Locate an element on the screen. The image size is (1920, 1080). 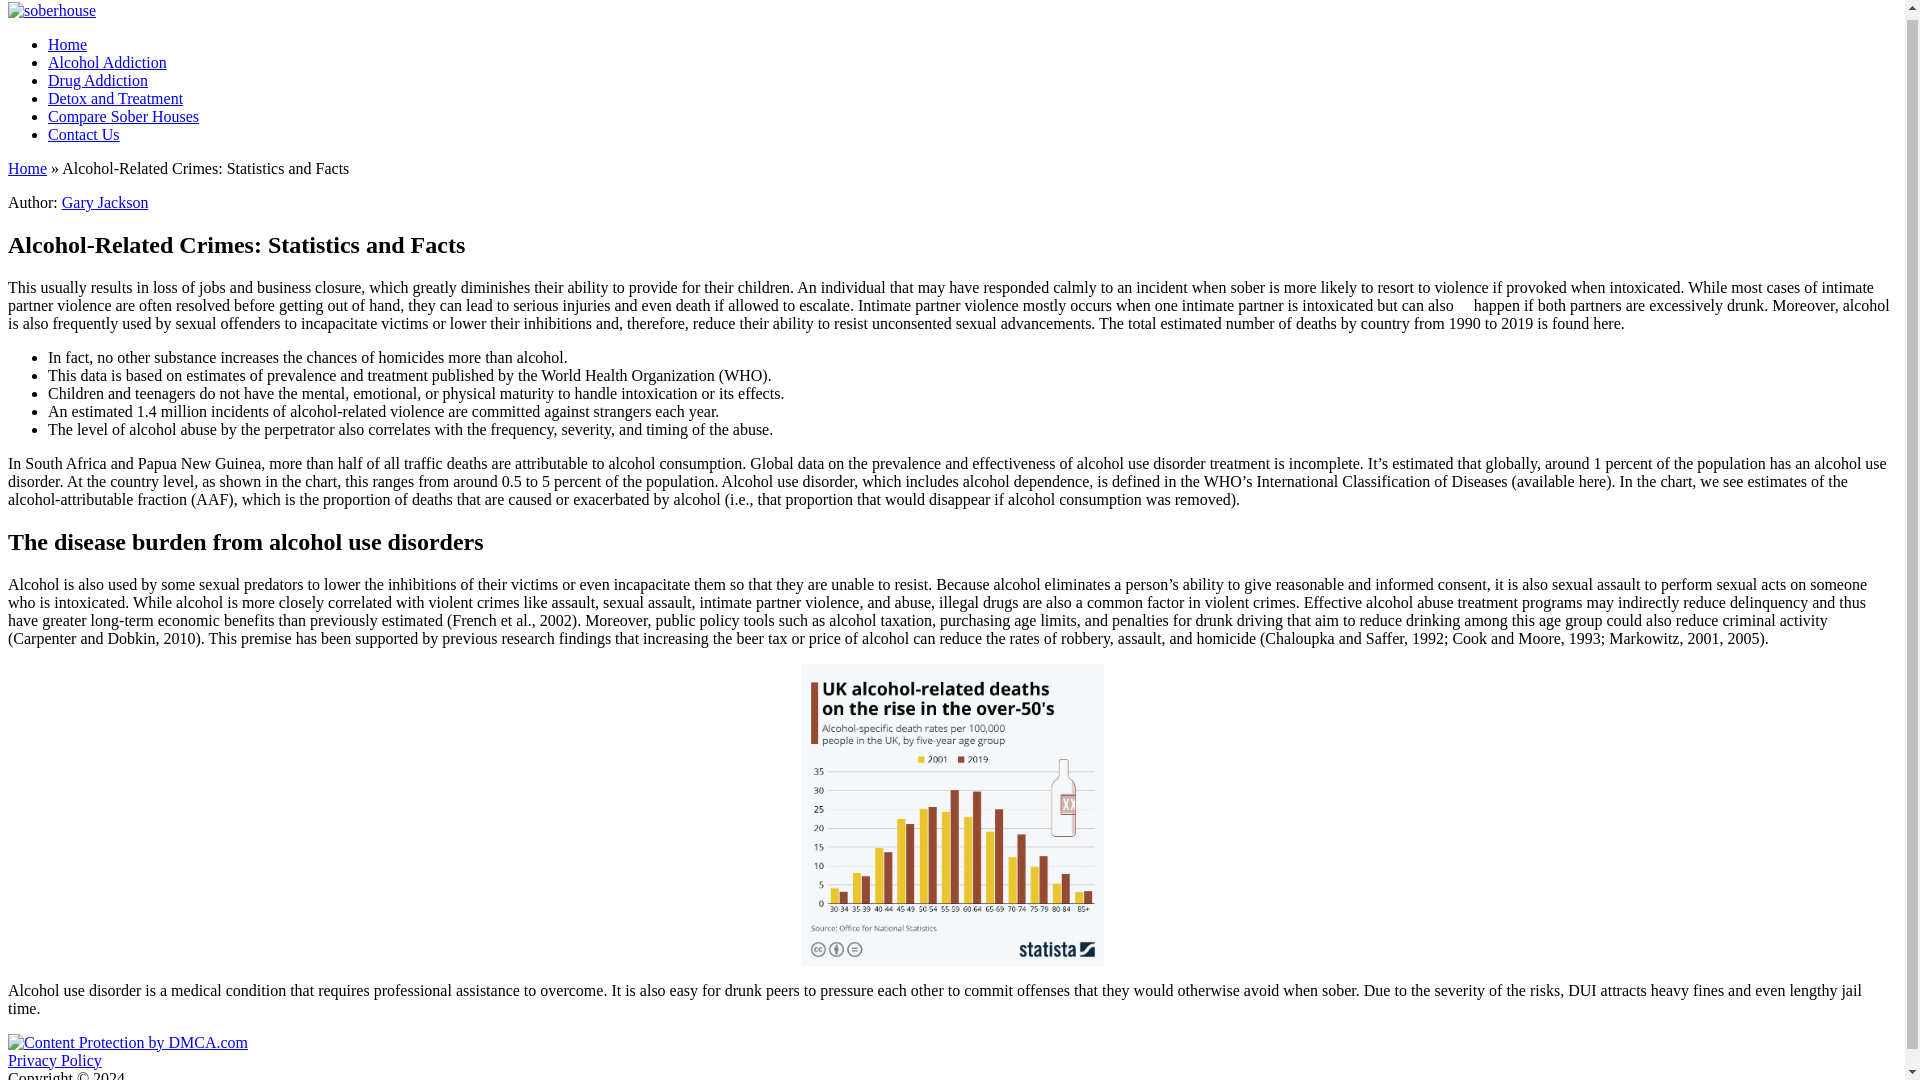
Detox and Treatment is located at coordinates (115, 98).